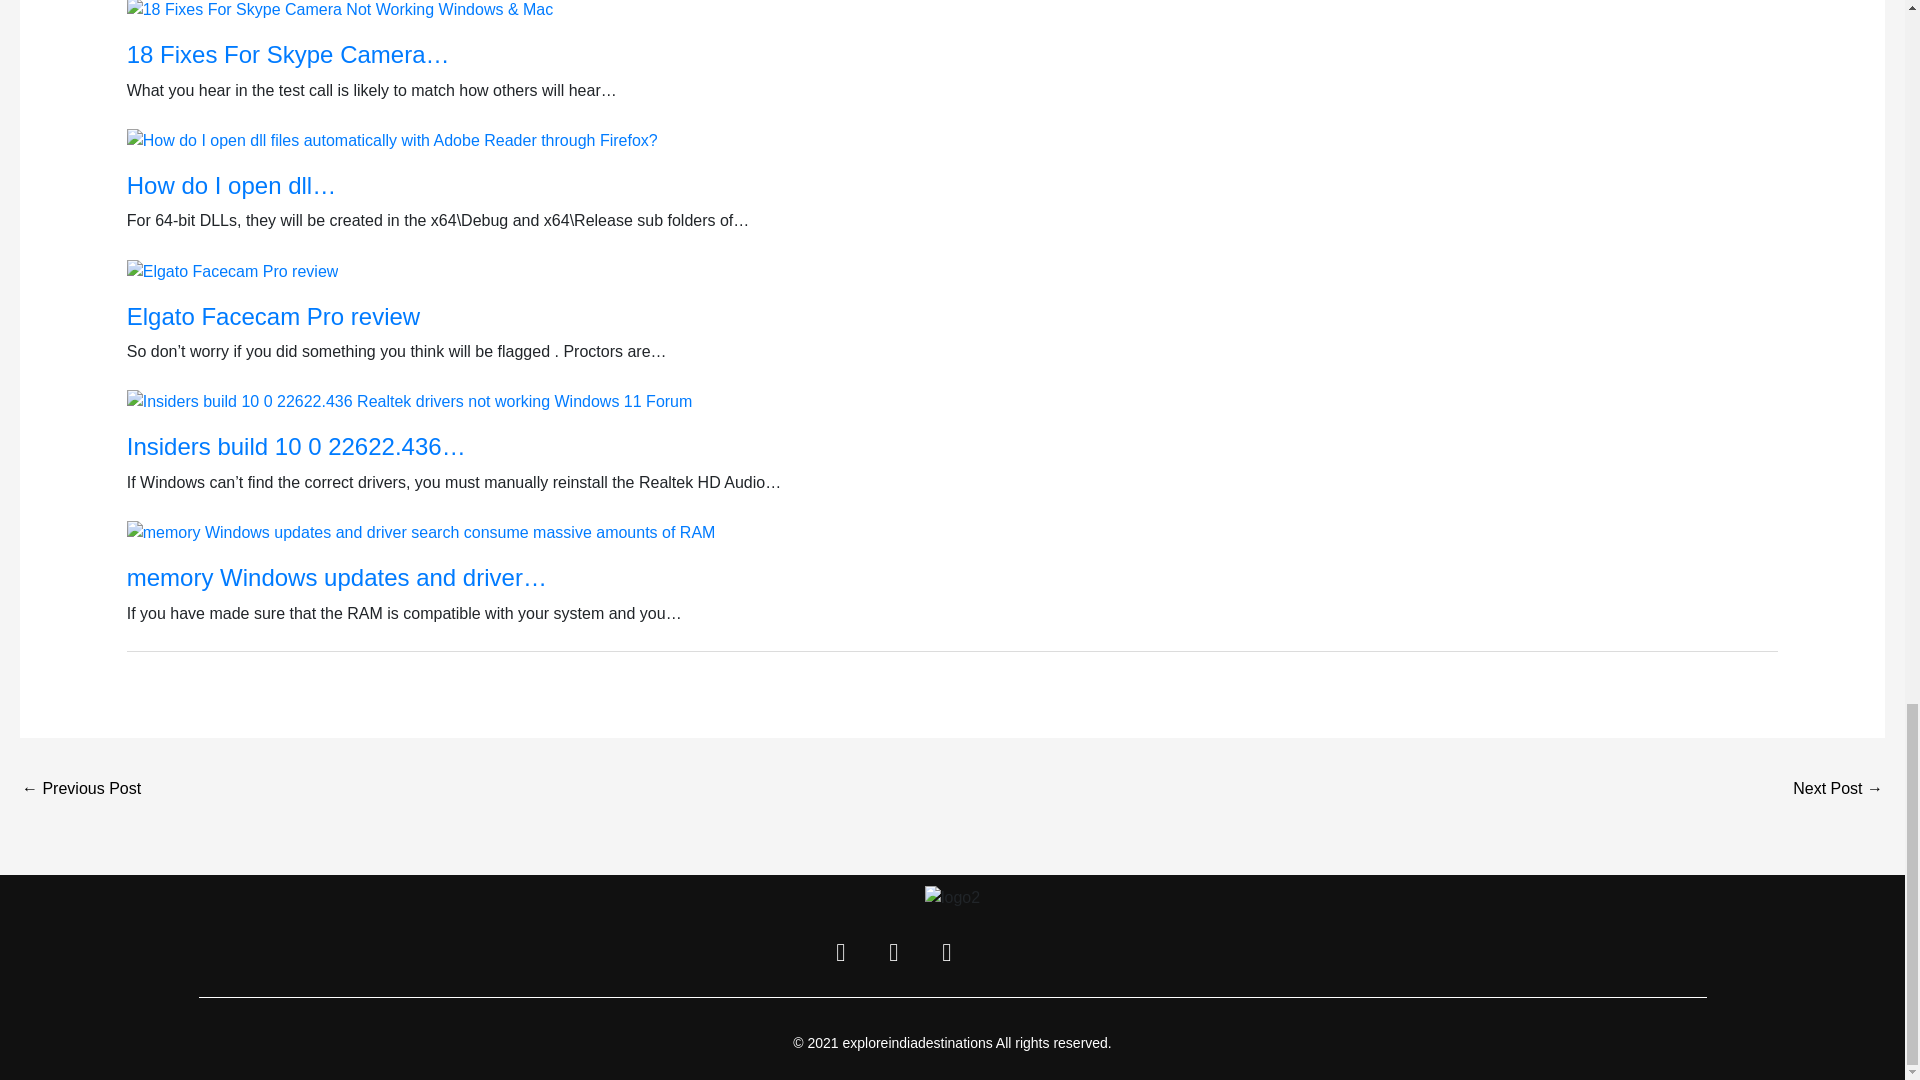 The image size is (1920, 1080). What do you see at coordinates (1838, 790) in the screenshot?
I see `How to update drivers` at bounding box center [1838, 790].